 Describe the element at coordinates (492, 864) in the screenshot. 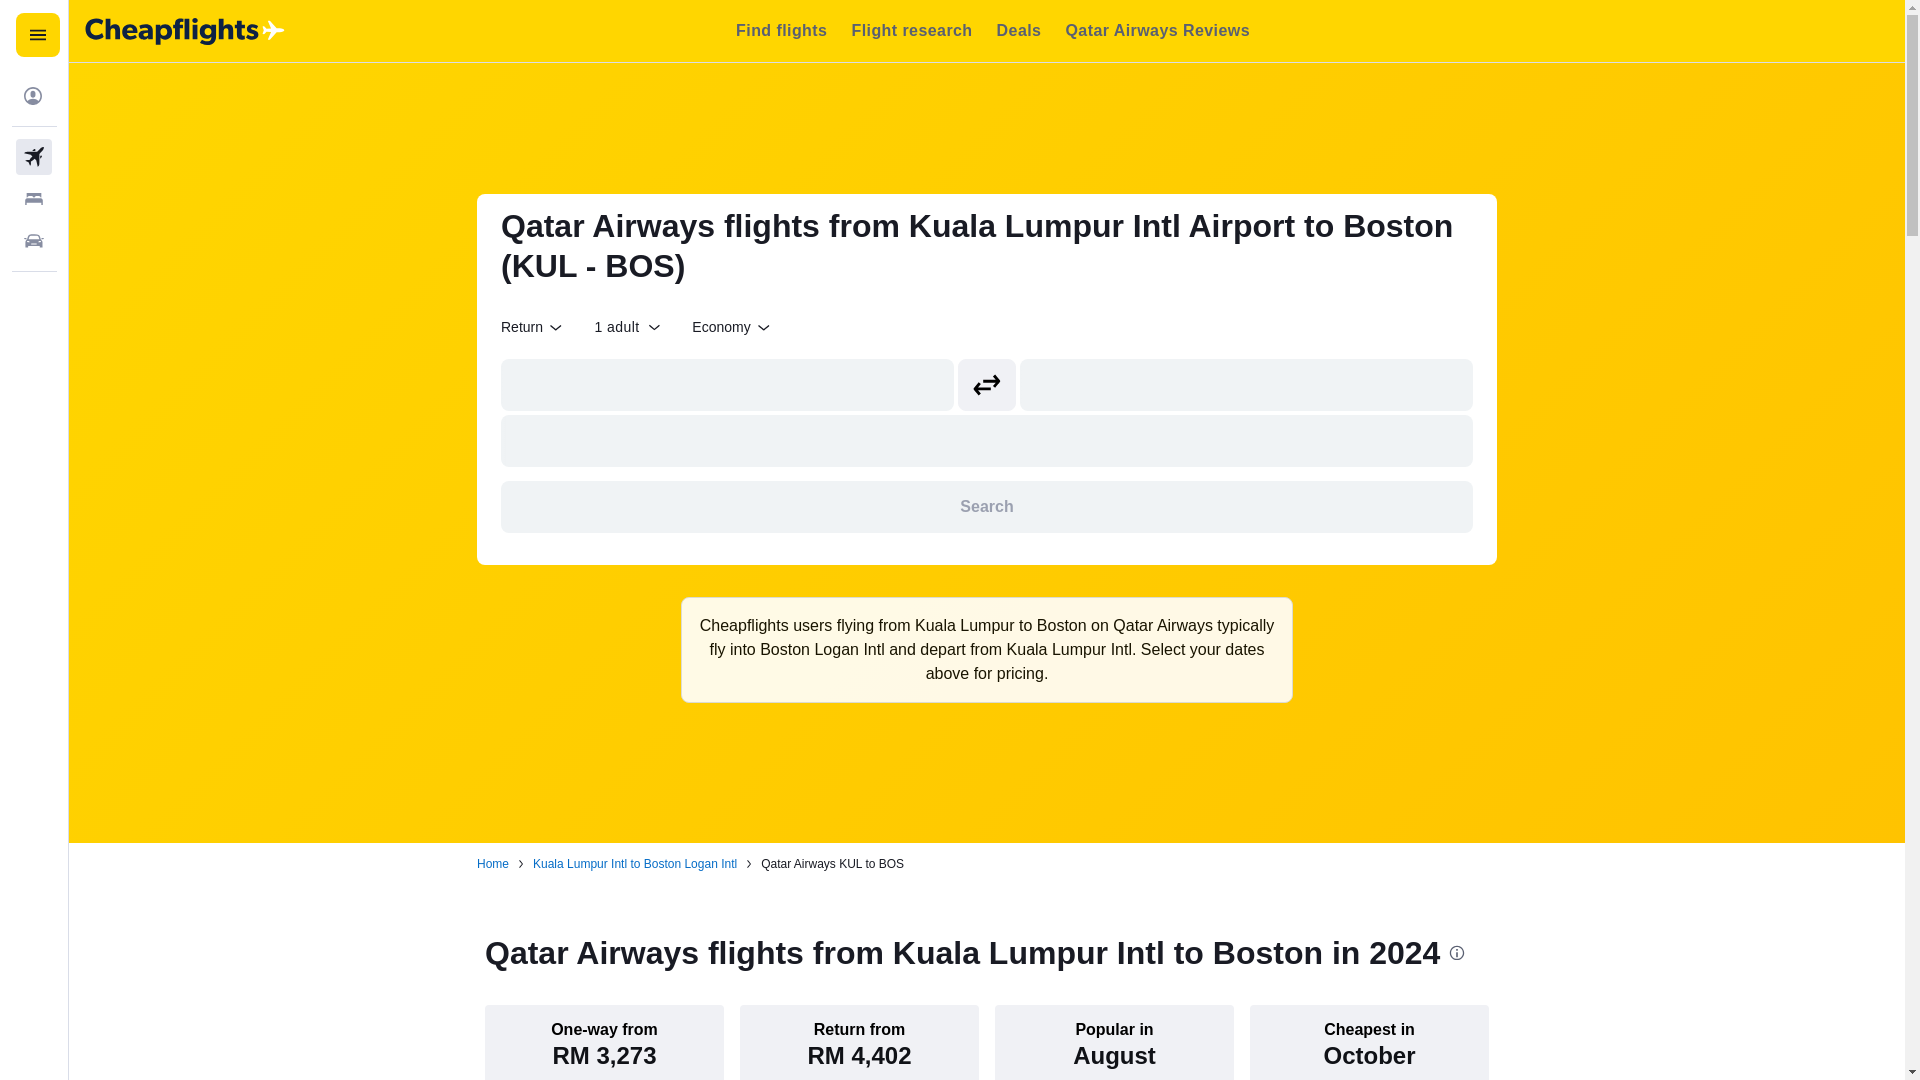

I see `Home` at that location.